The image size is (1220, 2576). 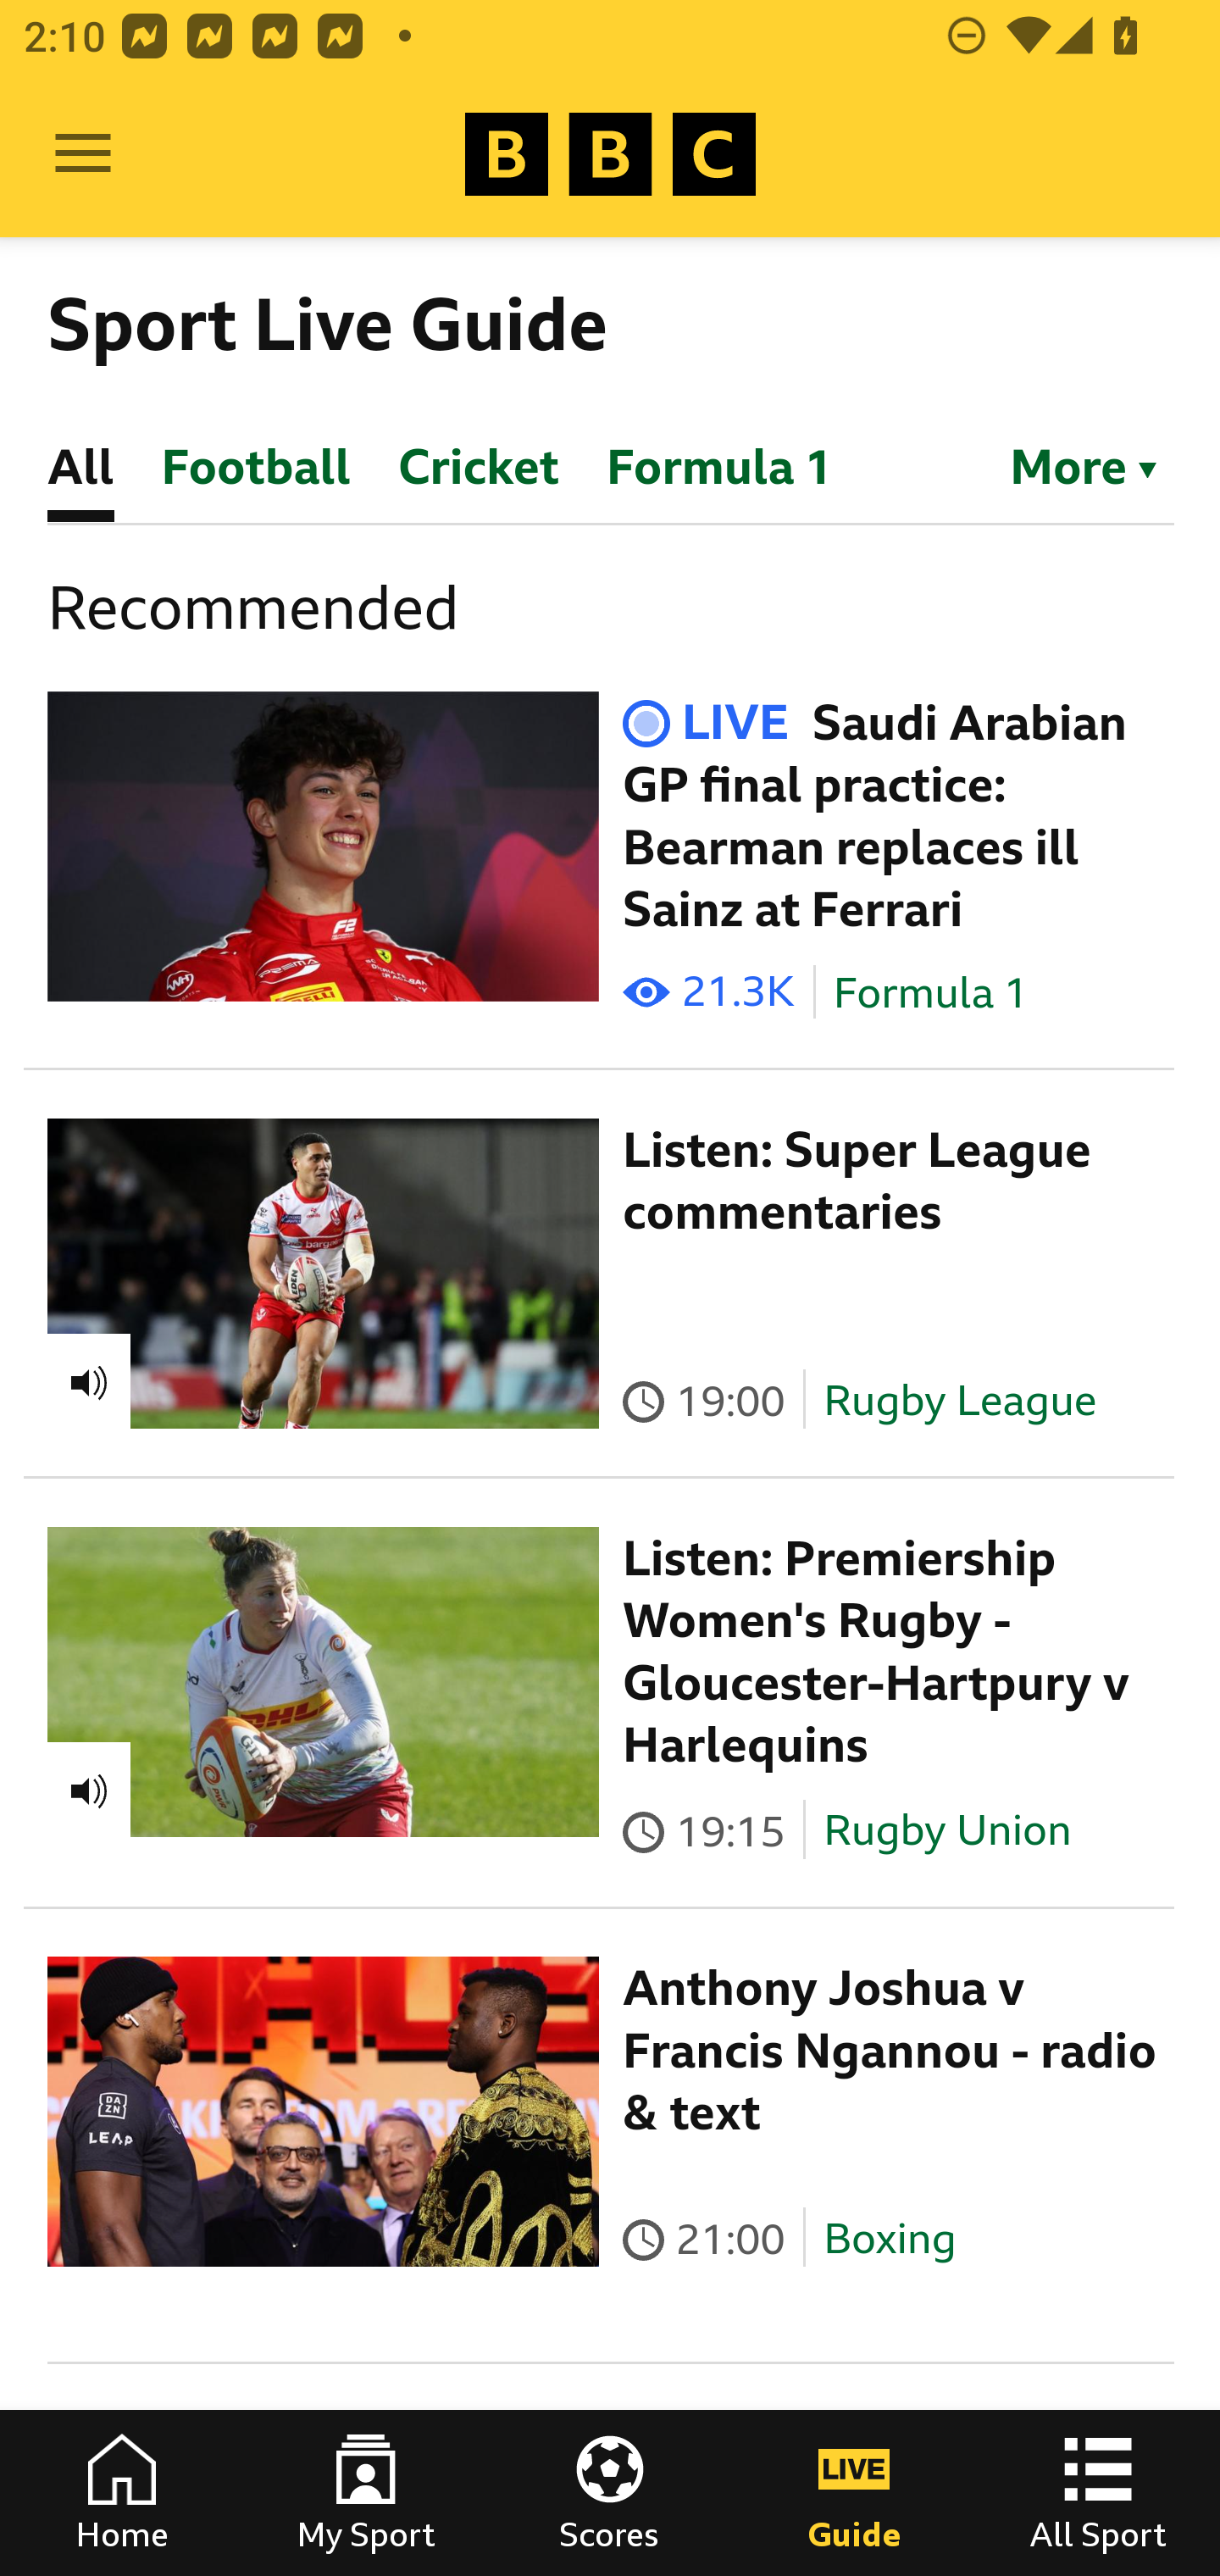 I want to click on Rugby League, so click(x=960, y=1400).